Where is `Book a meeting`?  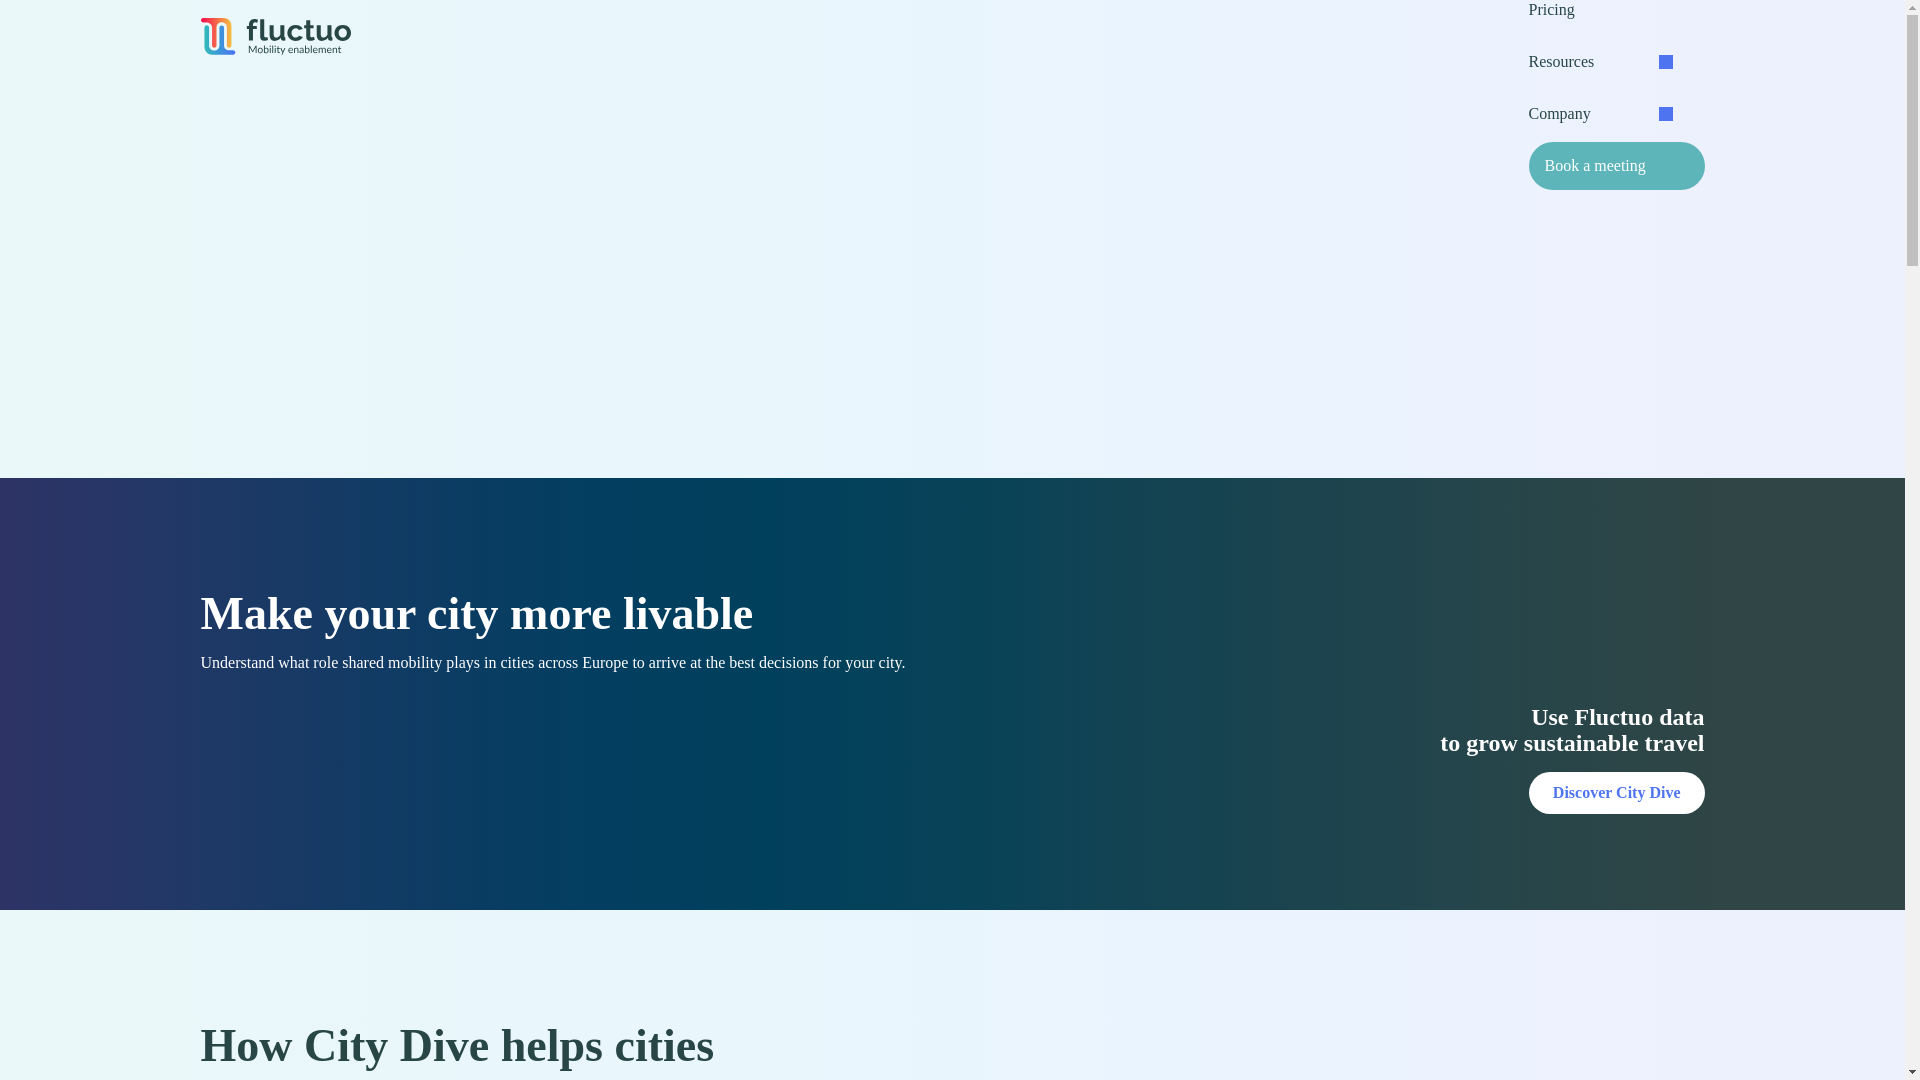
Book a meeting is located at coordinates (1616, 166).